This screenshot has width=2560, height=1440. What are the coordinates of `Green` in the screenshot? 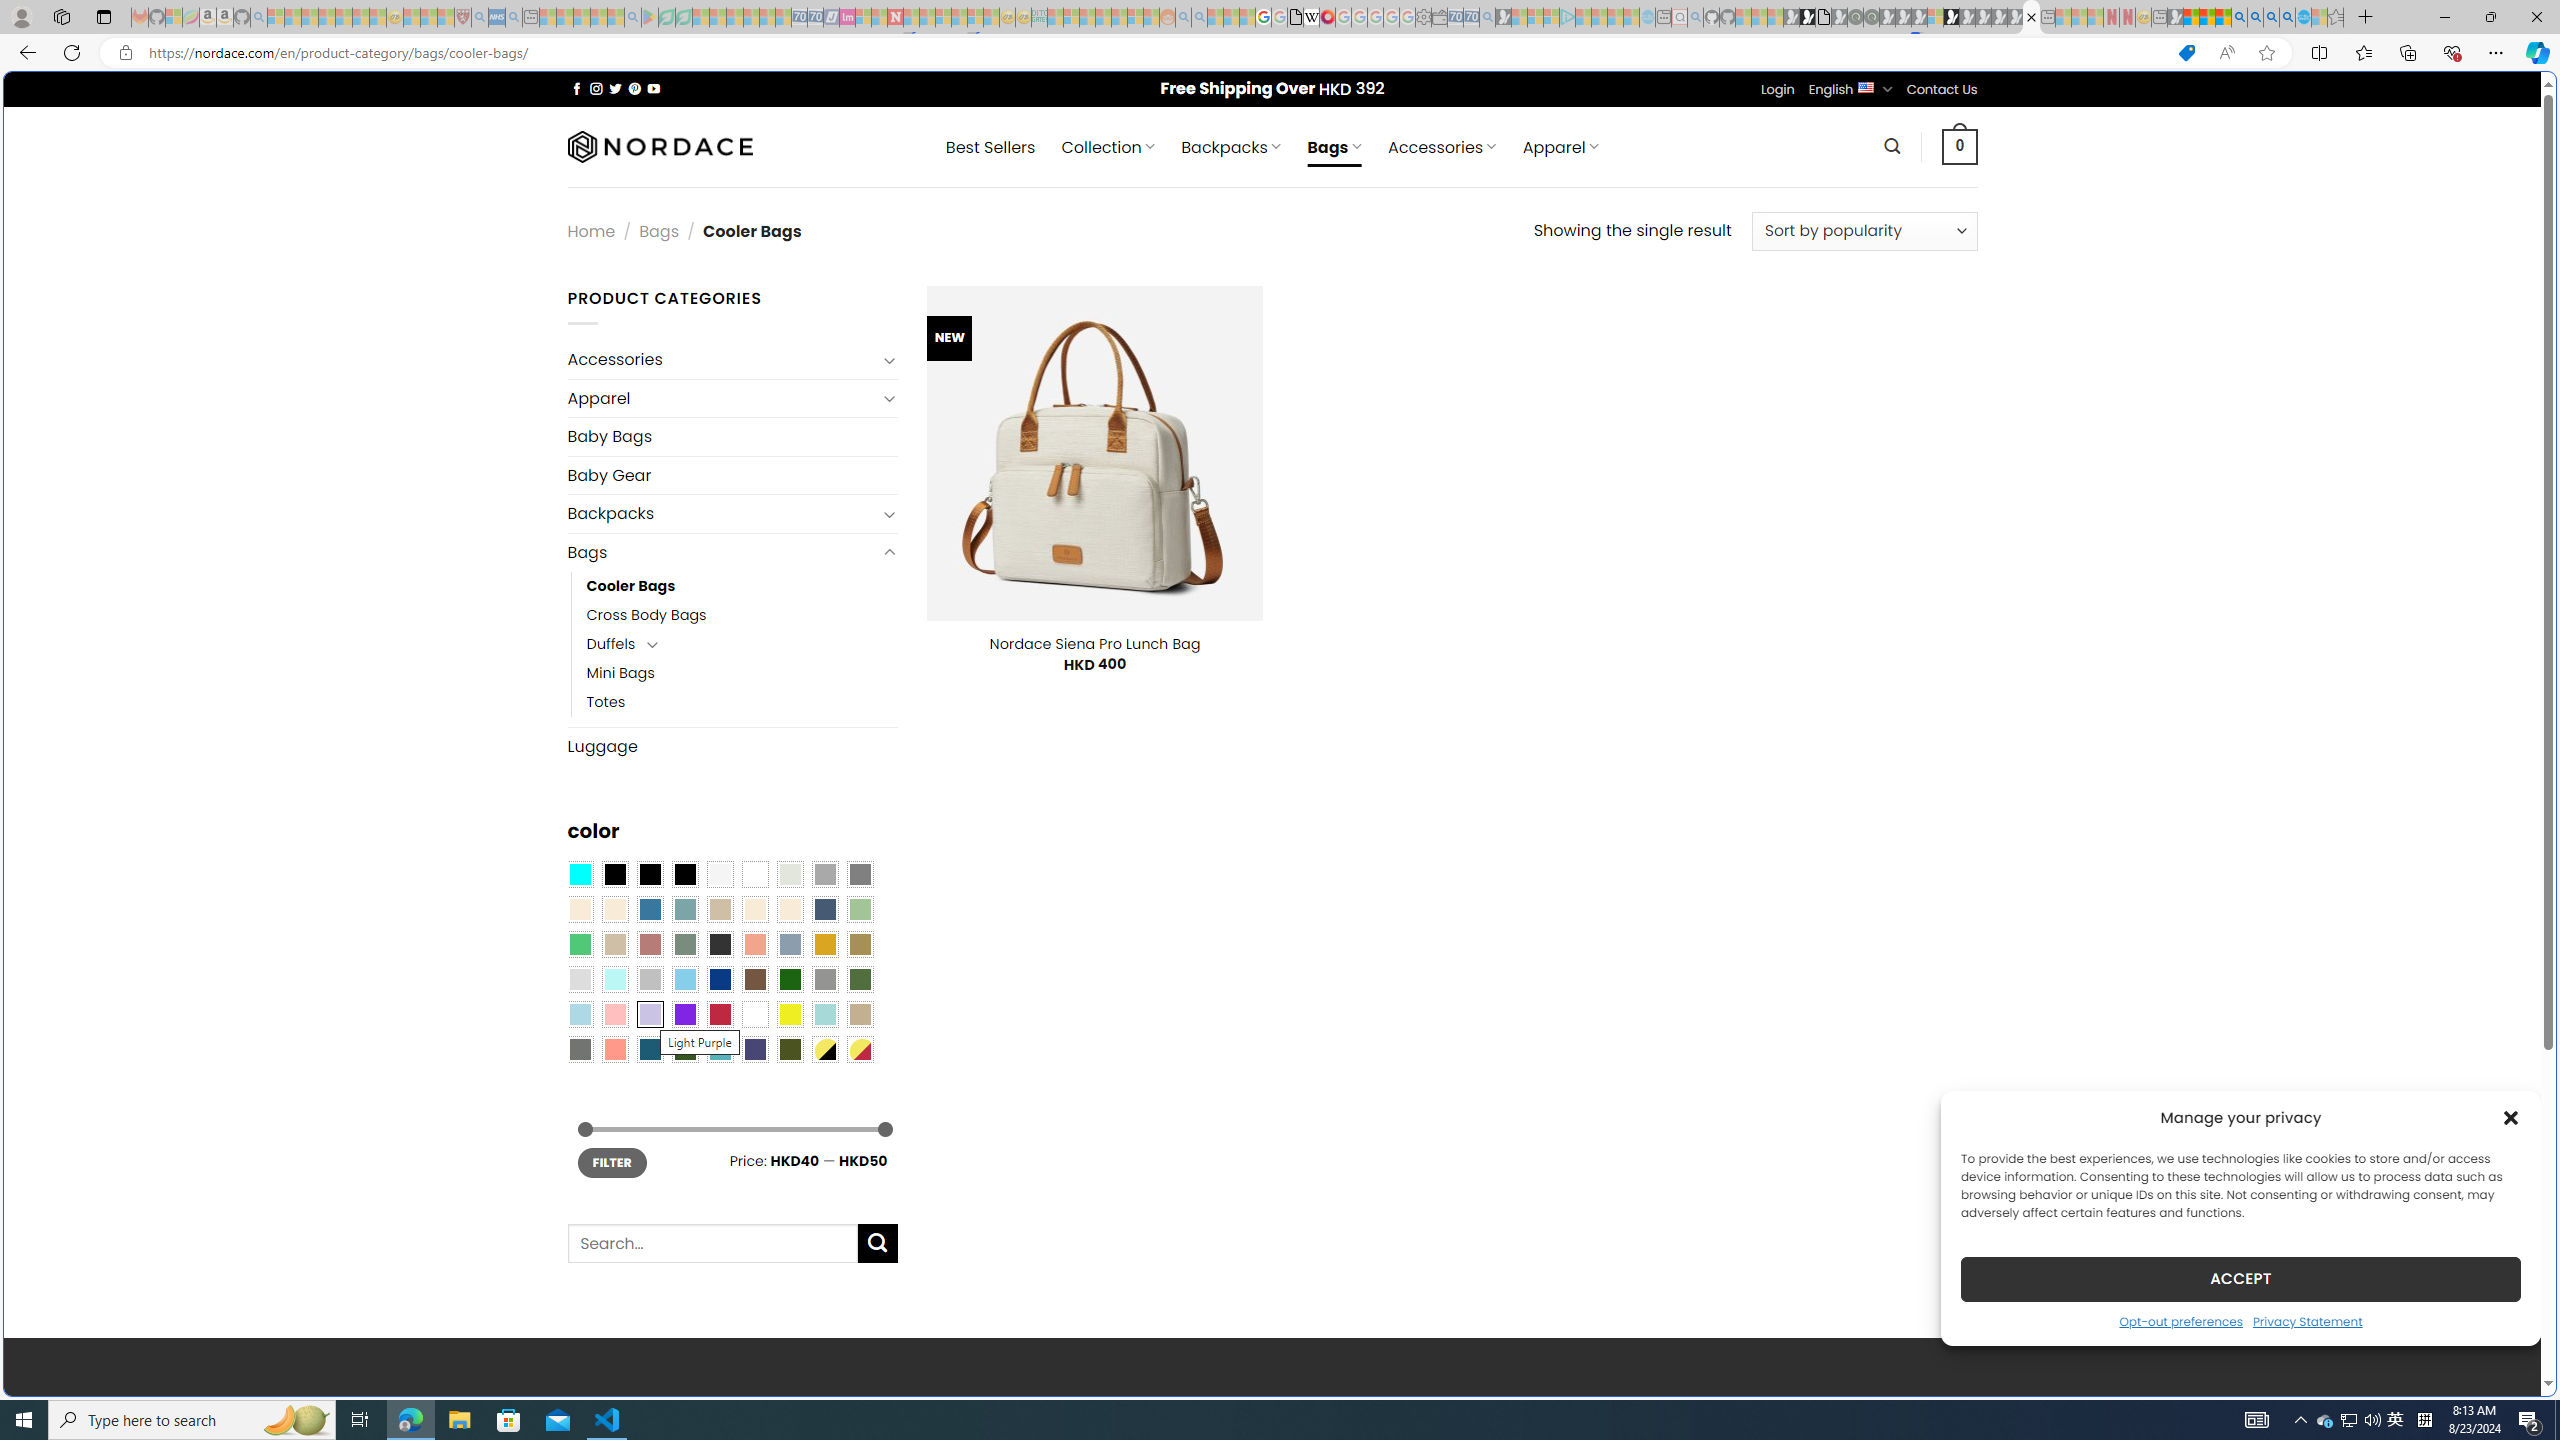 It's located at (860, 980).